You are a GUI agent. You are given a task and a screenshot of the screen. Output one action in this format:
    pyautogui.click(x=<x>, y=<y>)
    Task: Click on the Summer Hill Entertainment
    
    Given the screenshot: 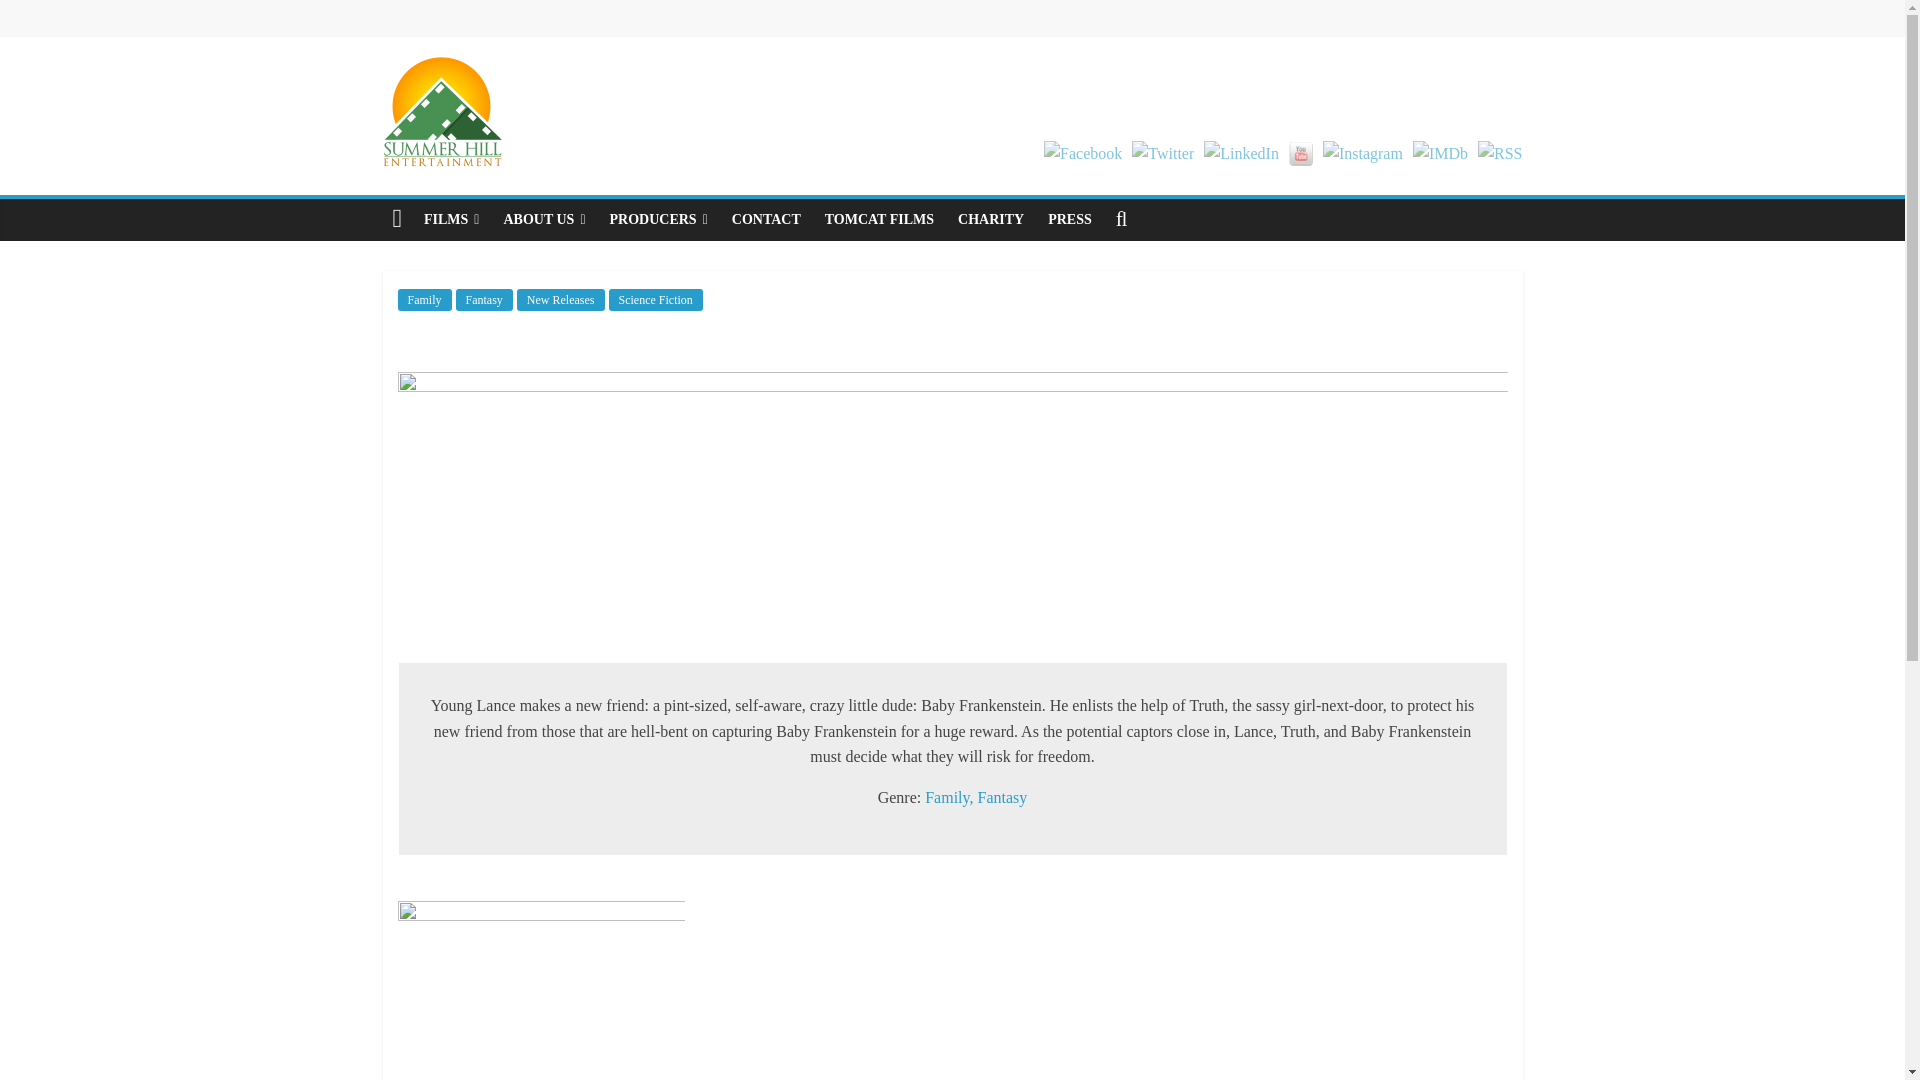 What is the action you would take?
    pyautogui.click(x=397, y=219)
    